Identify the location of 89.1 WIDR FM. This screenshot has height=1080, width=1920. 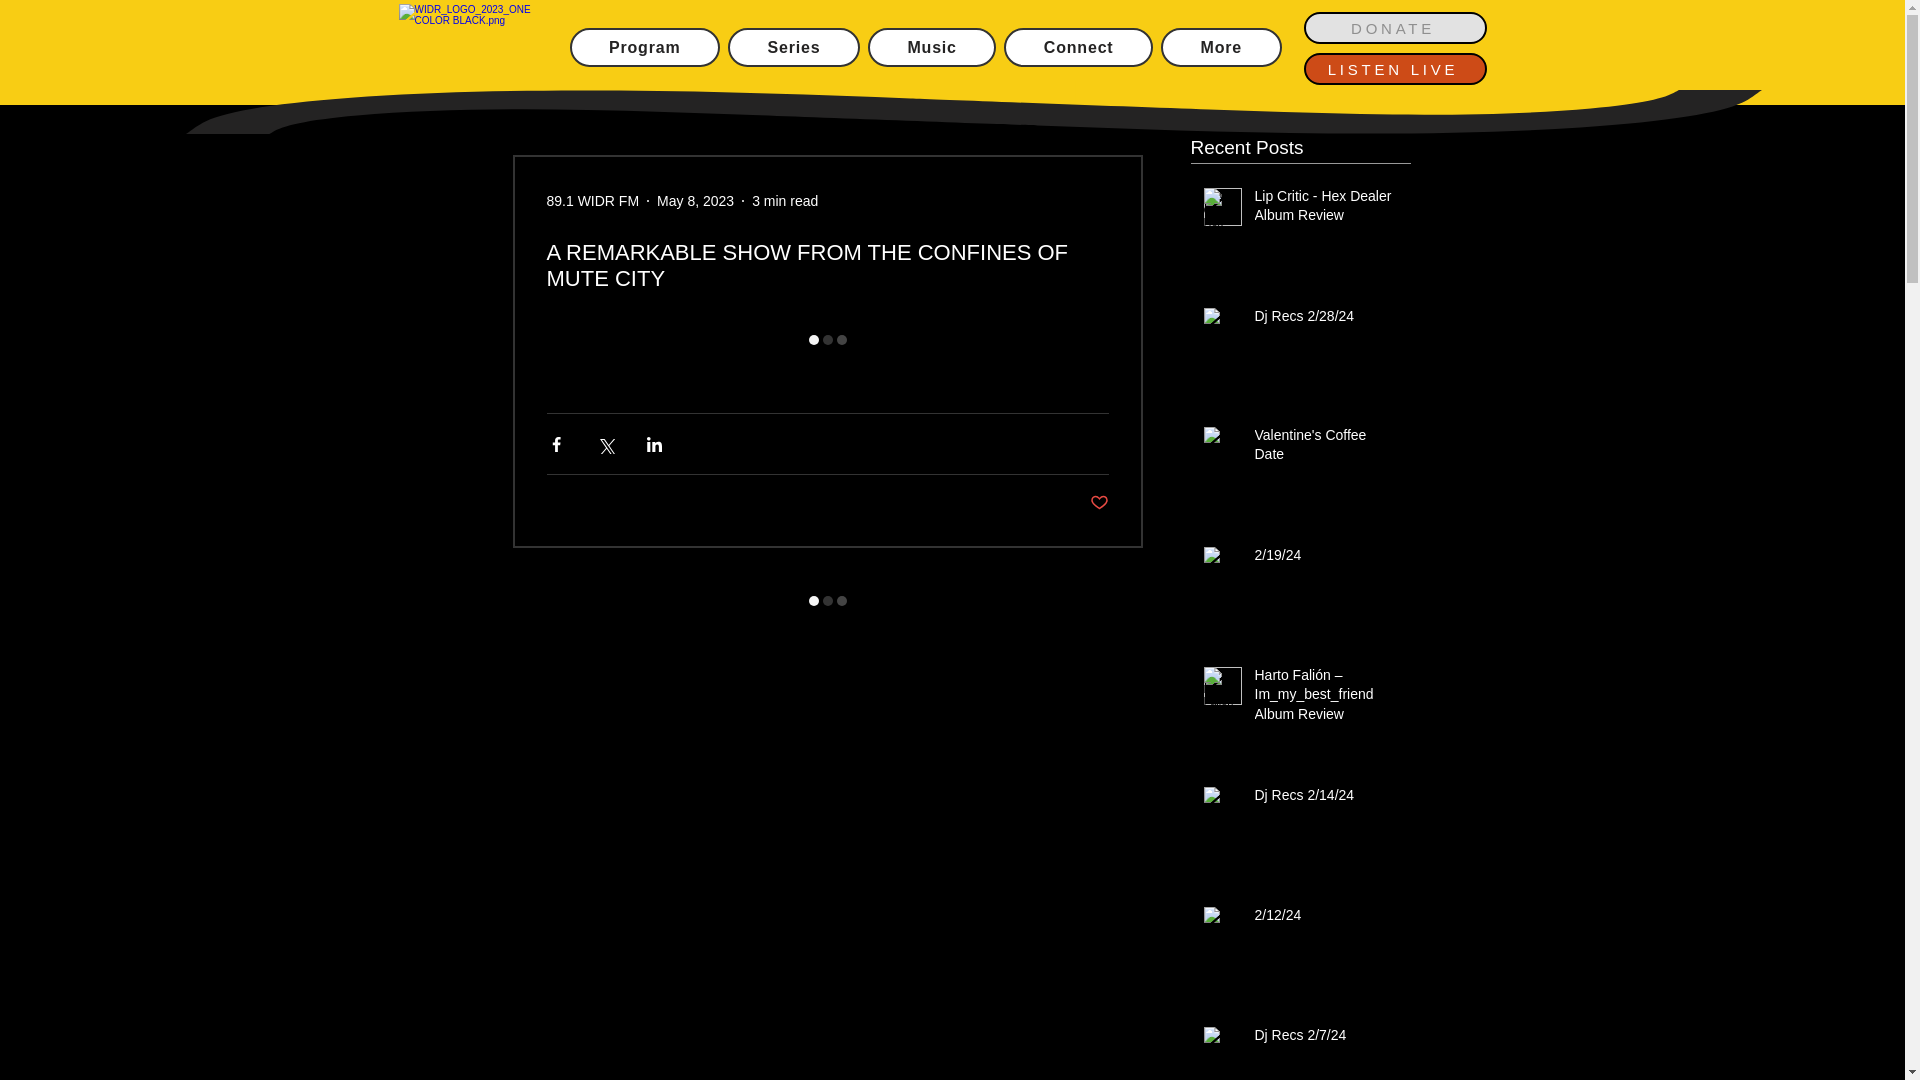
(592, 201).